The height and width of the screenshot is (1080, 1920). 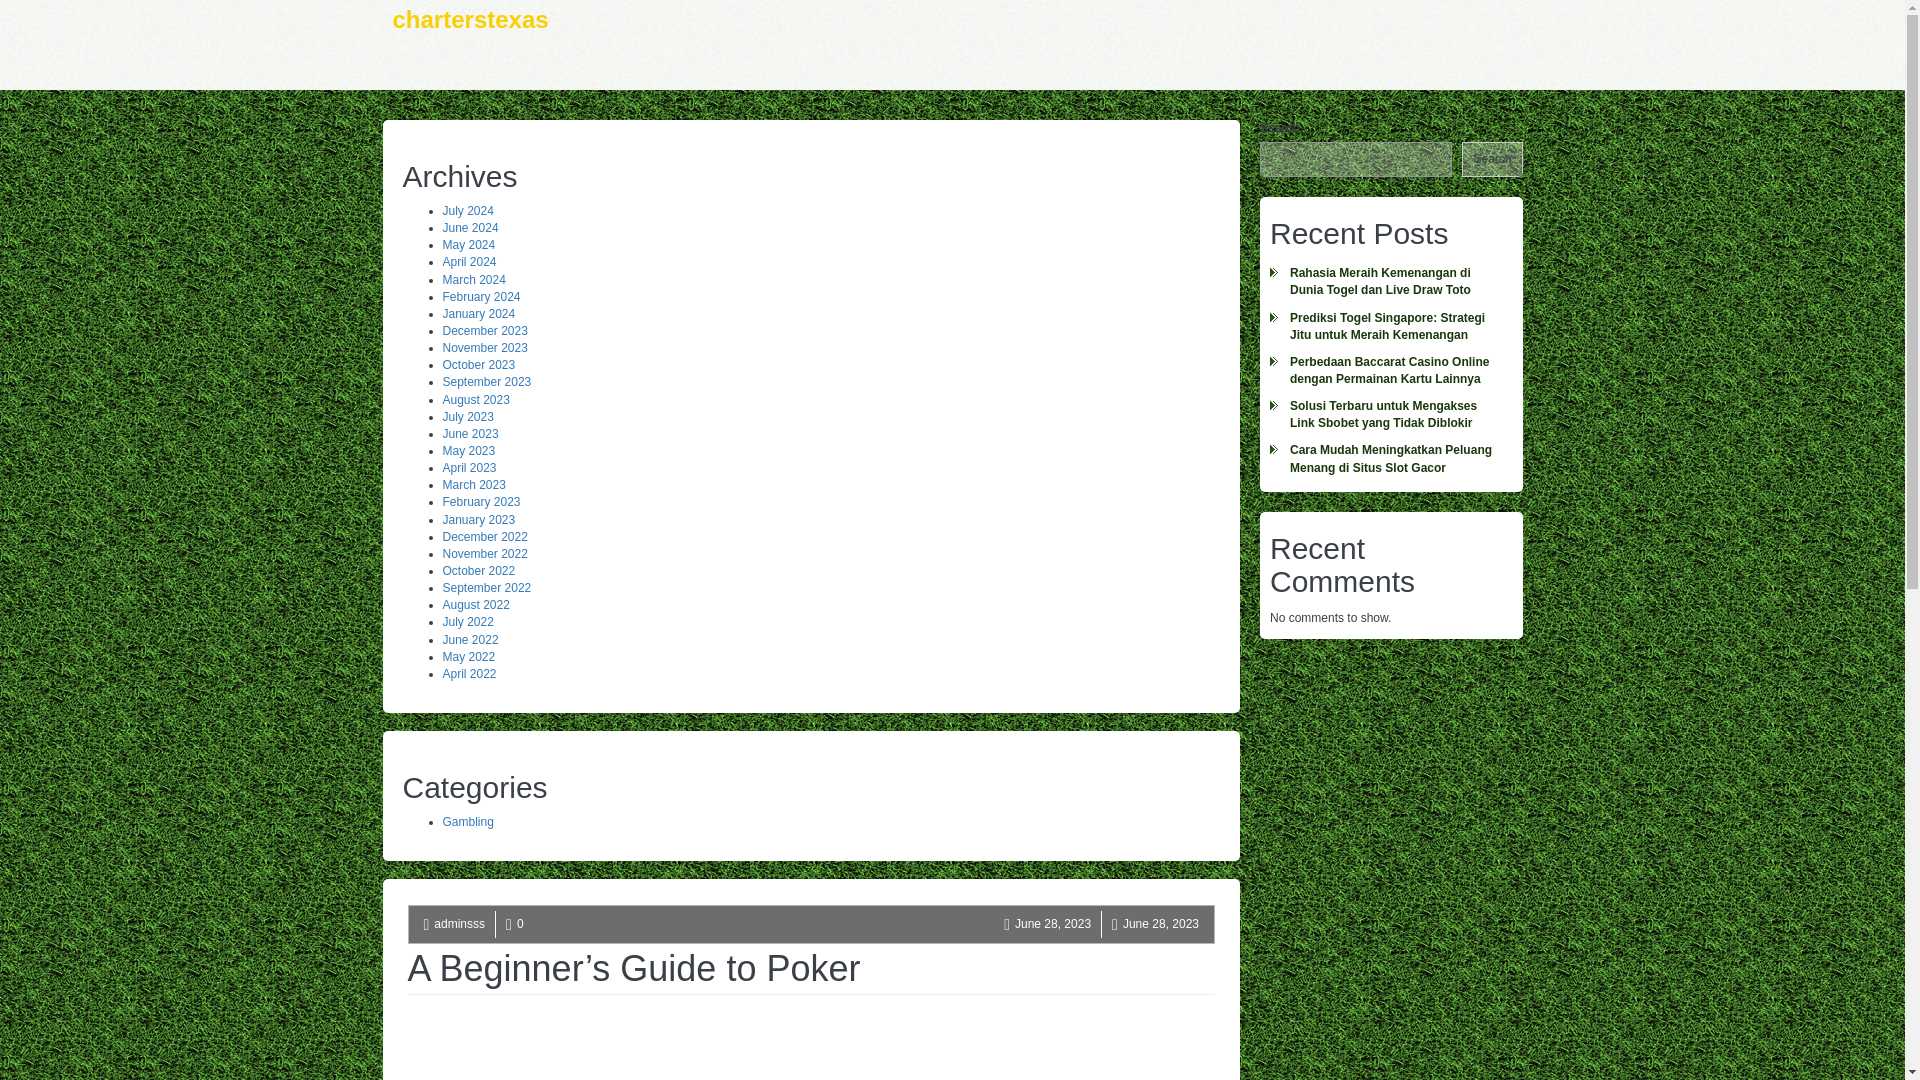 What do you see at coordinates (468, 450) in the screenshot?
I see `May 2023` at bounding box center [468, 450].